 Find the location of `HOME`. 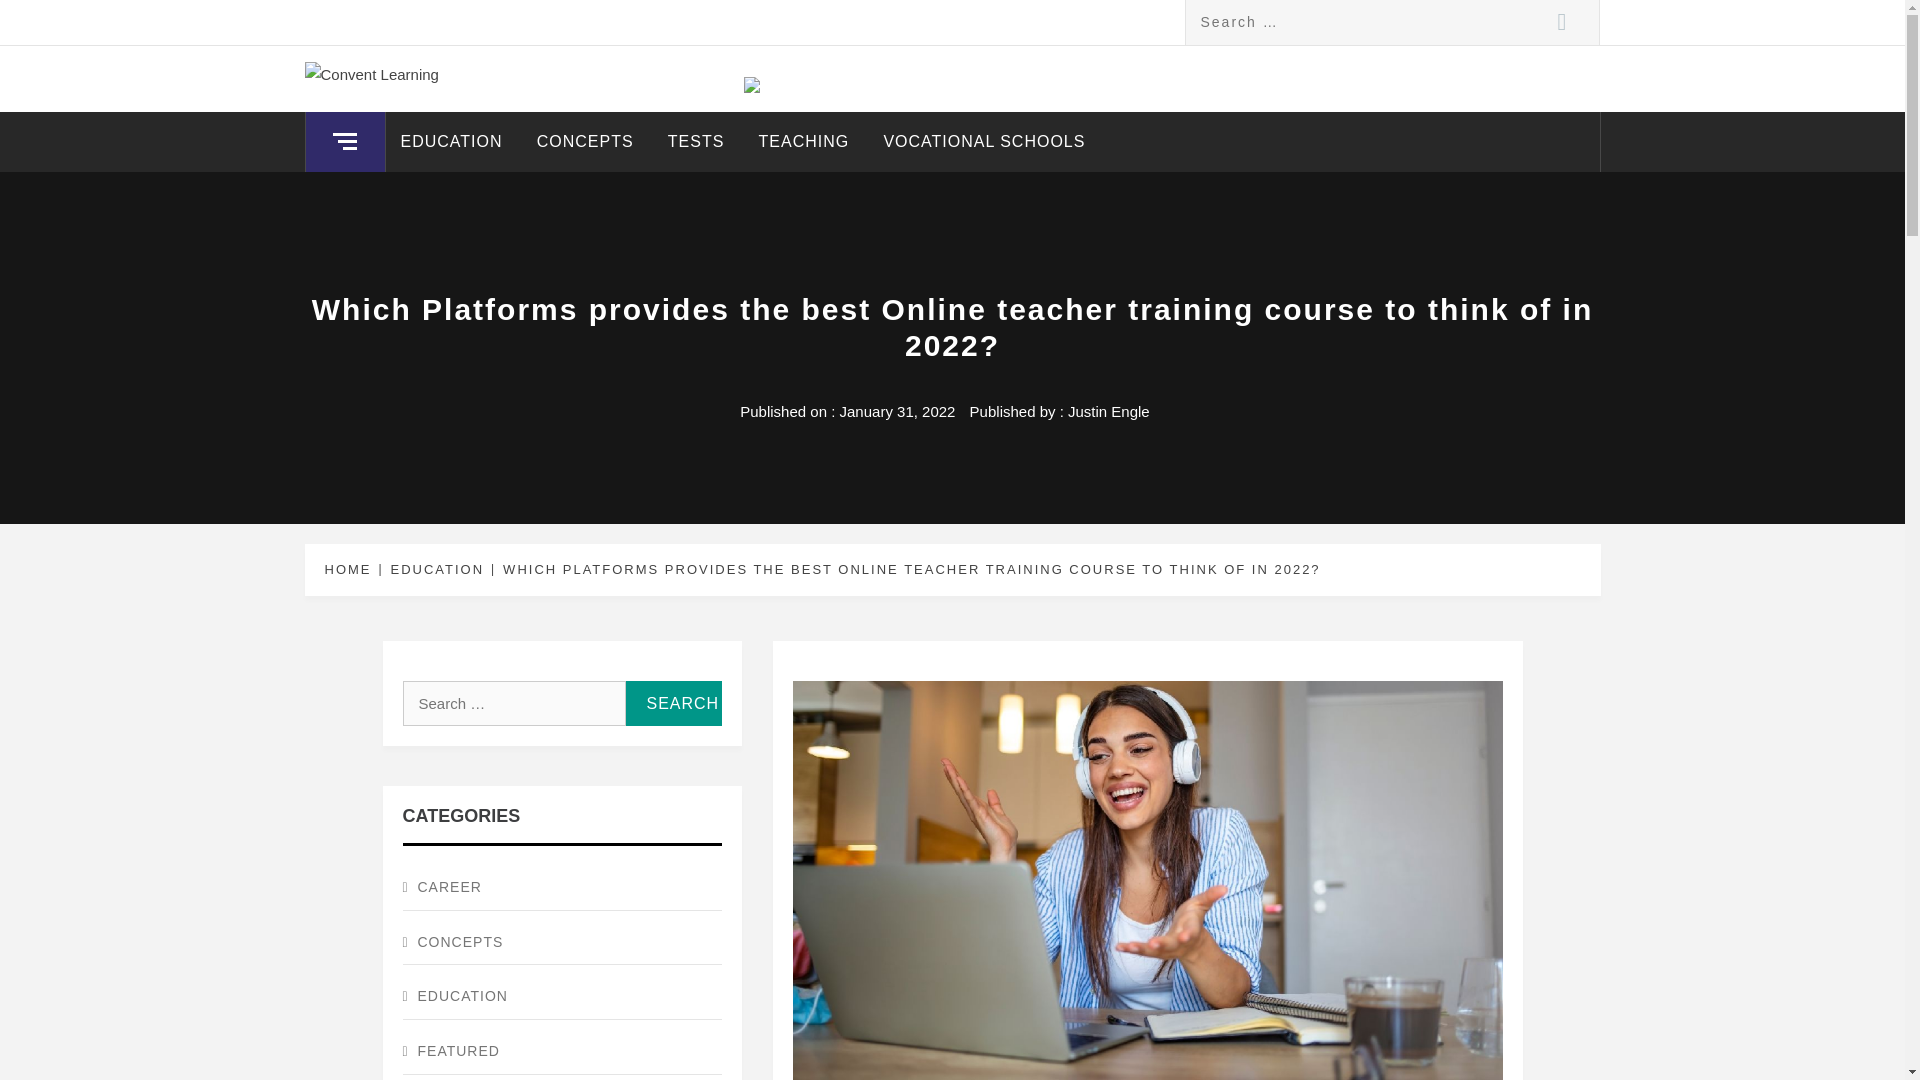

HOME is located at coordinates (351, 568).